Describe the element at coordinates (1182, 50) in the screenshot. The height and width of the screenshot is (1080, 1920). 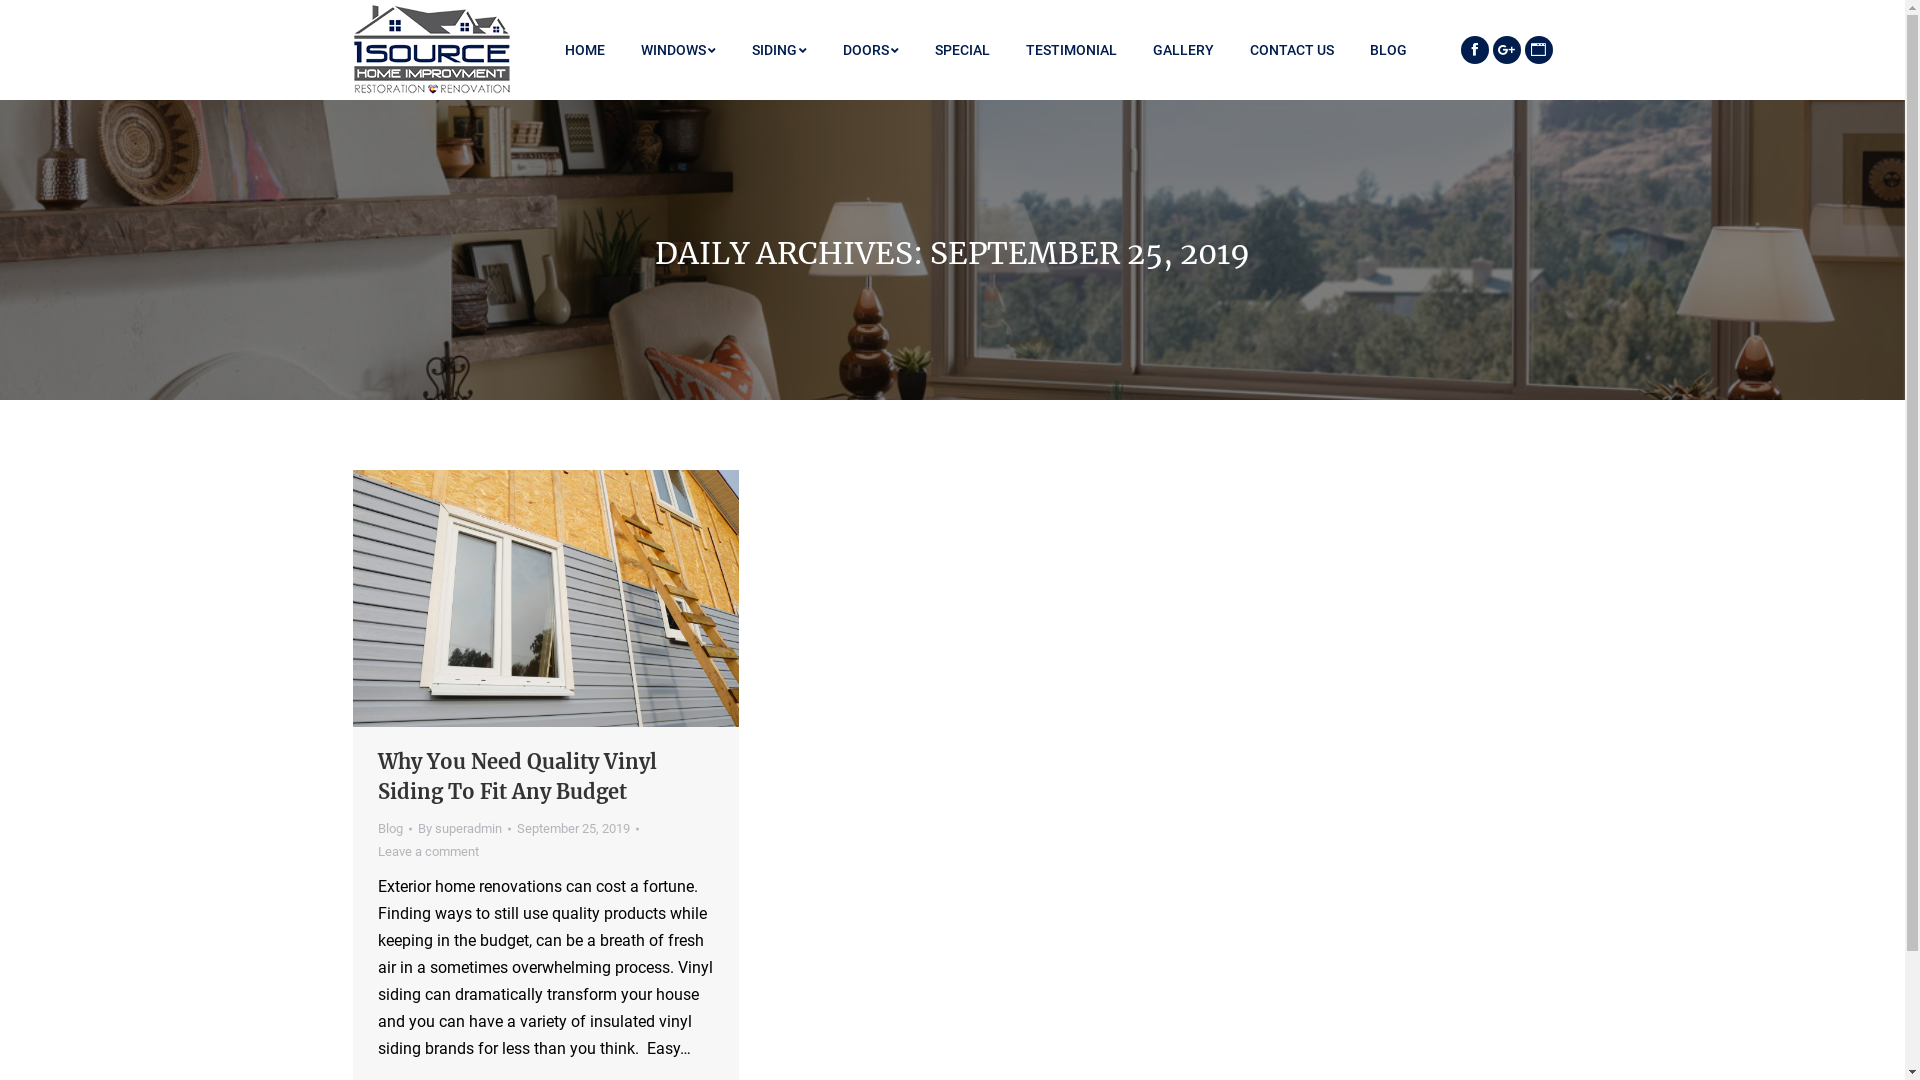
I see `GALLERY` at that location.